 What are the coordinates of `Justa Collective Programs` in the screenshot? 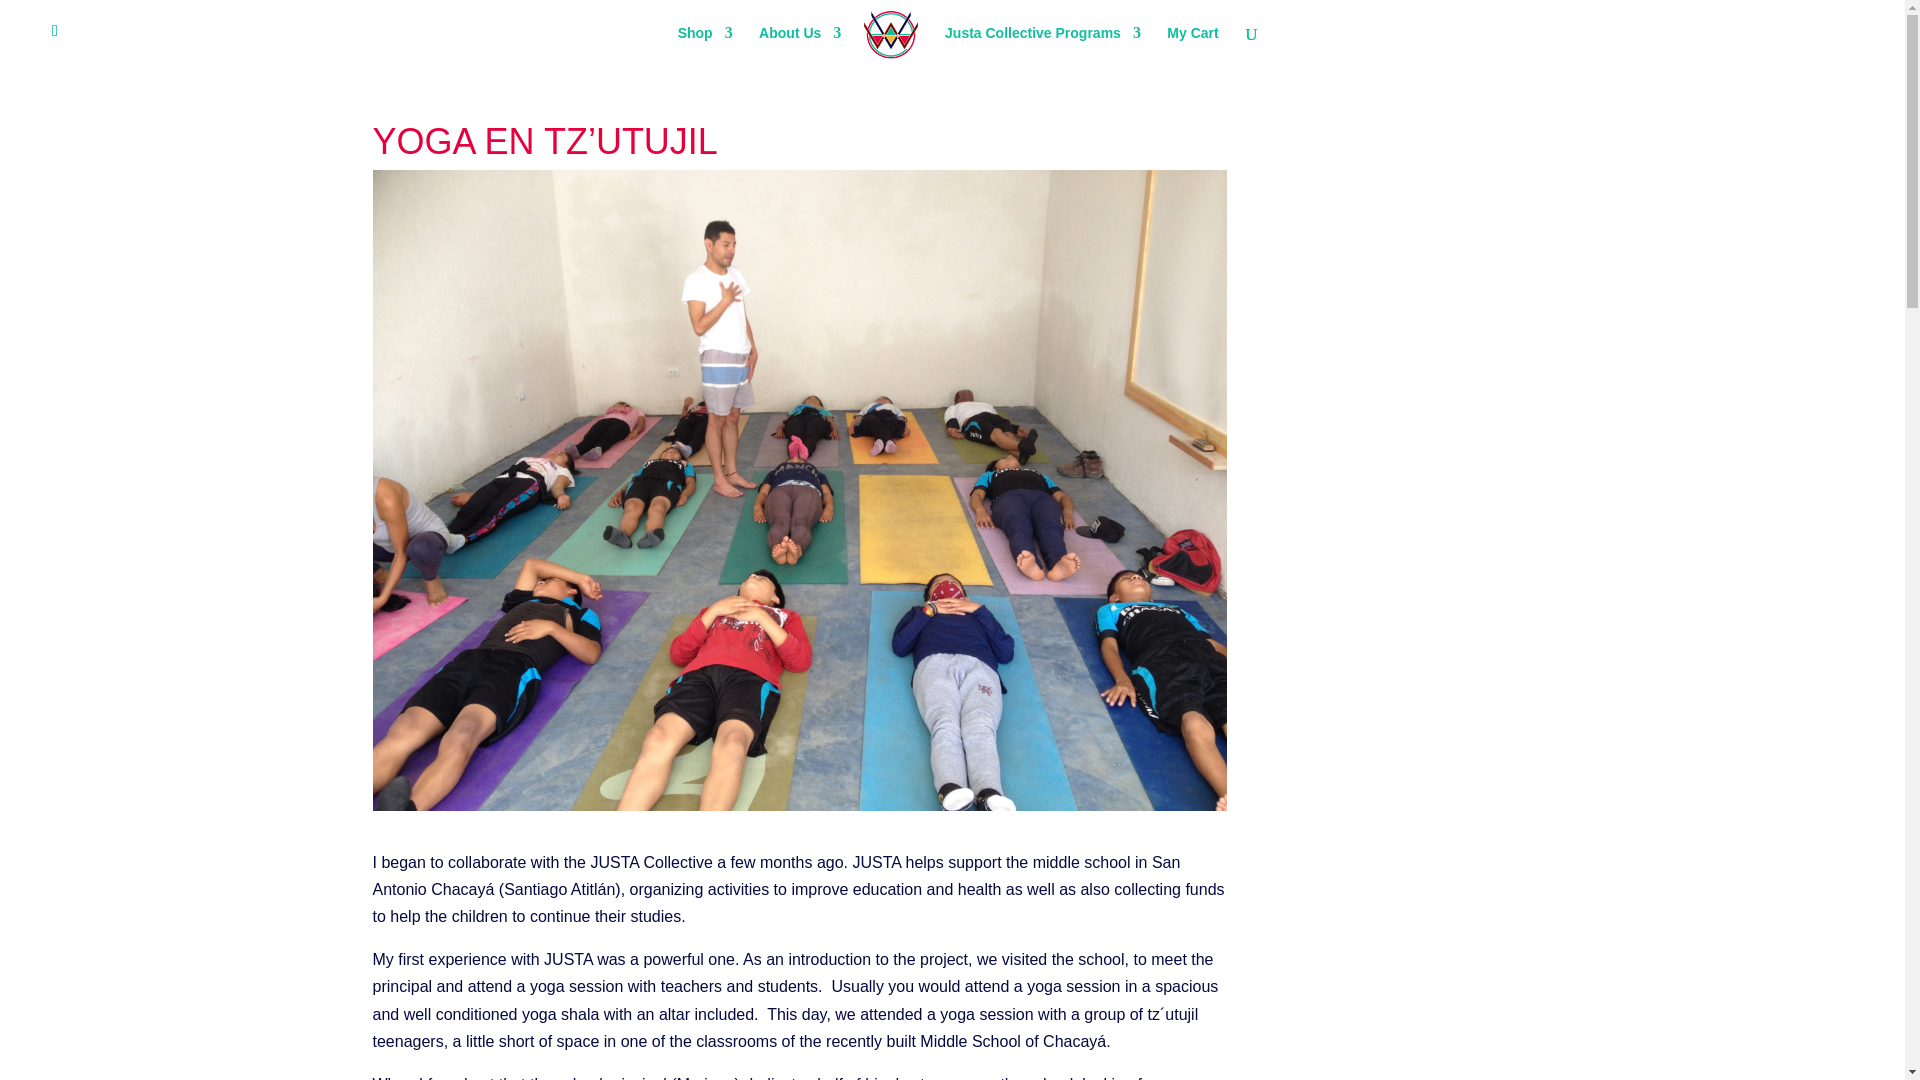 It's located at (1042, 44).